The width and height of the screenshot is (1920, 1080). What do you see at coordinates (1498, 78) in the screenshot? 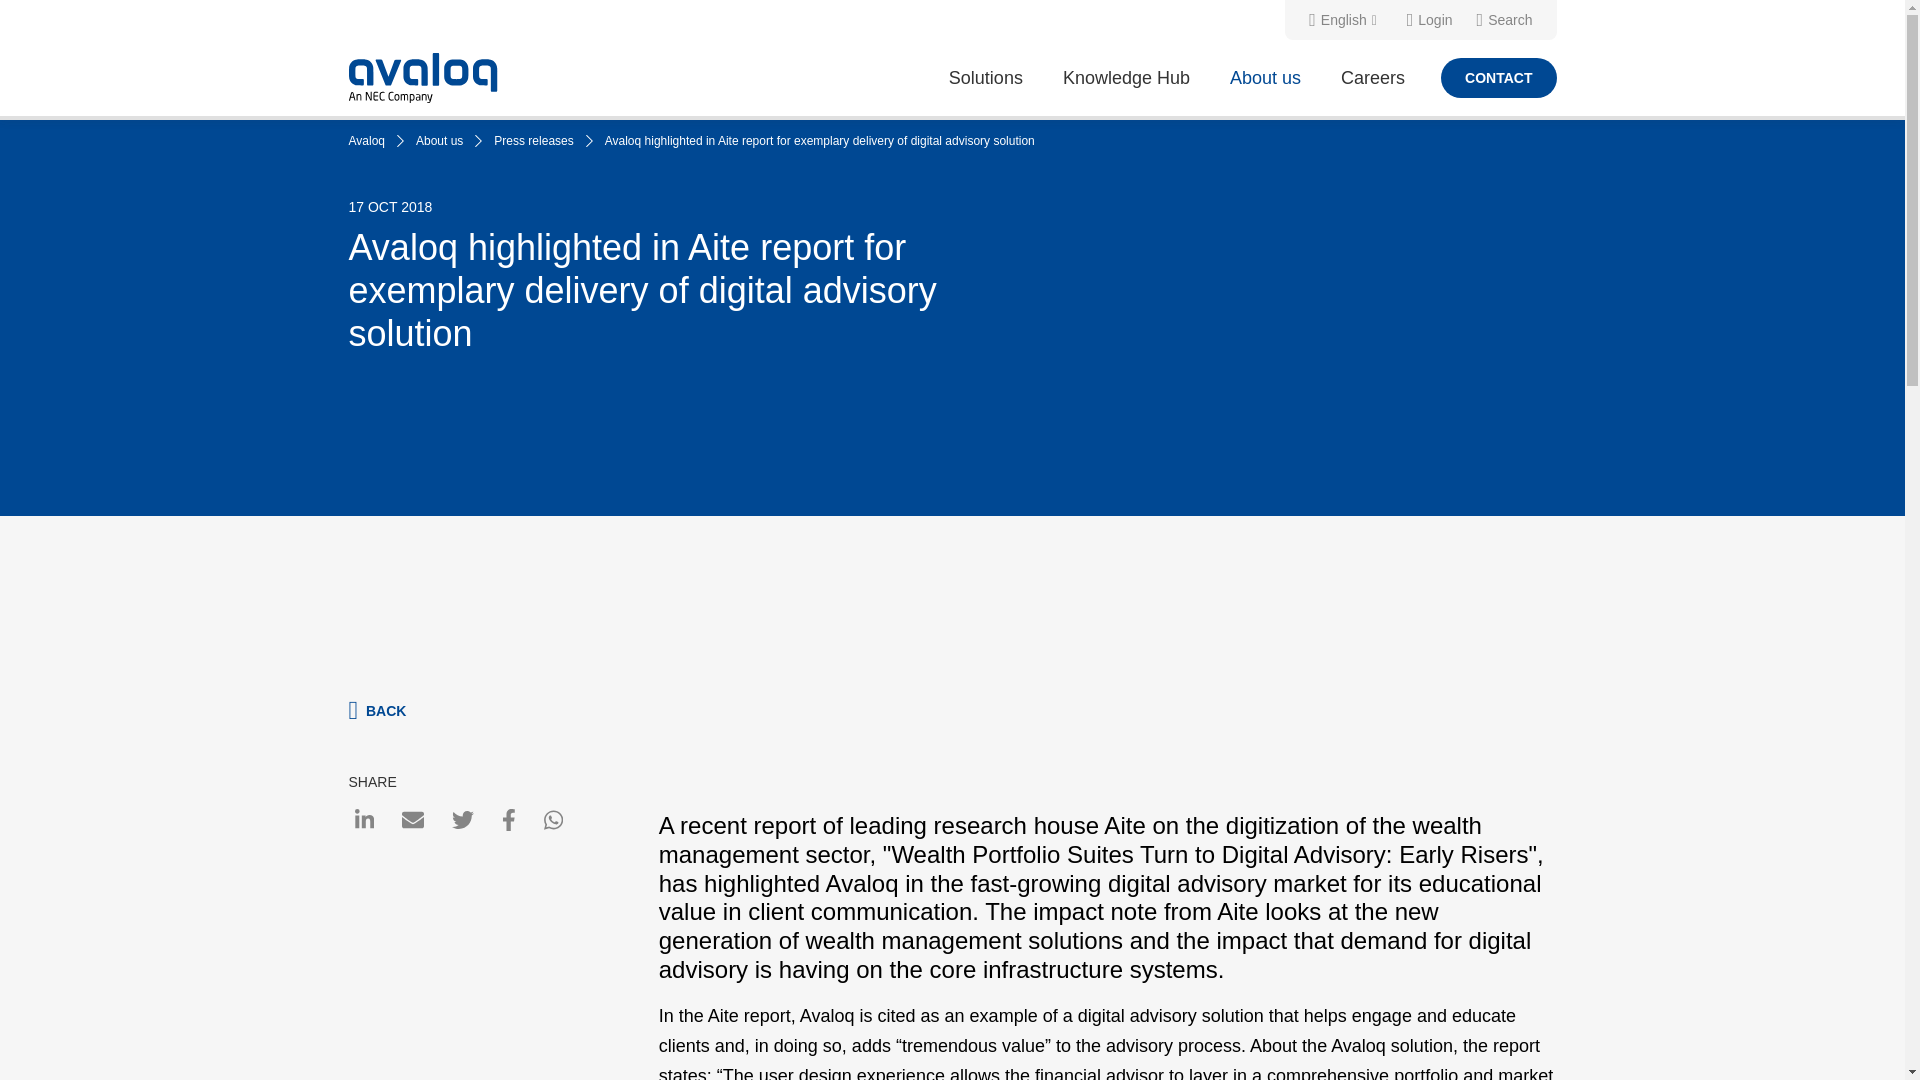
I see `CONTACT` at bounding box center [1498, 78].